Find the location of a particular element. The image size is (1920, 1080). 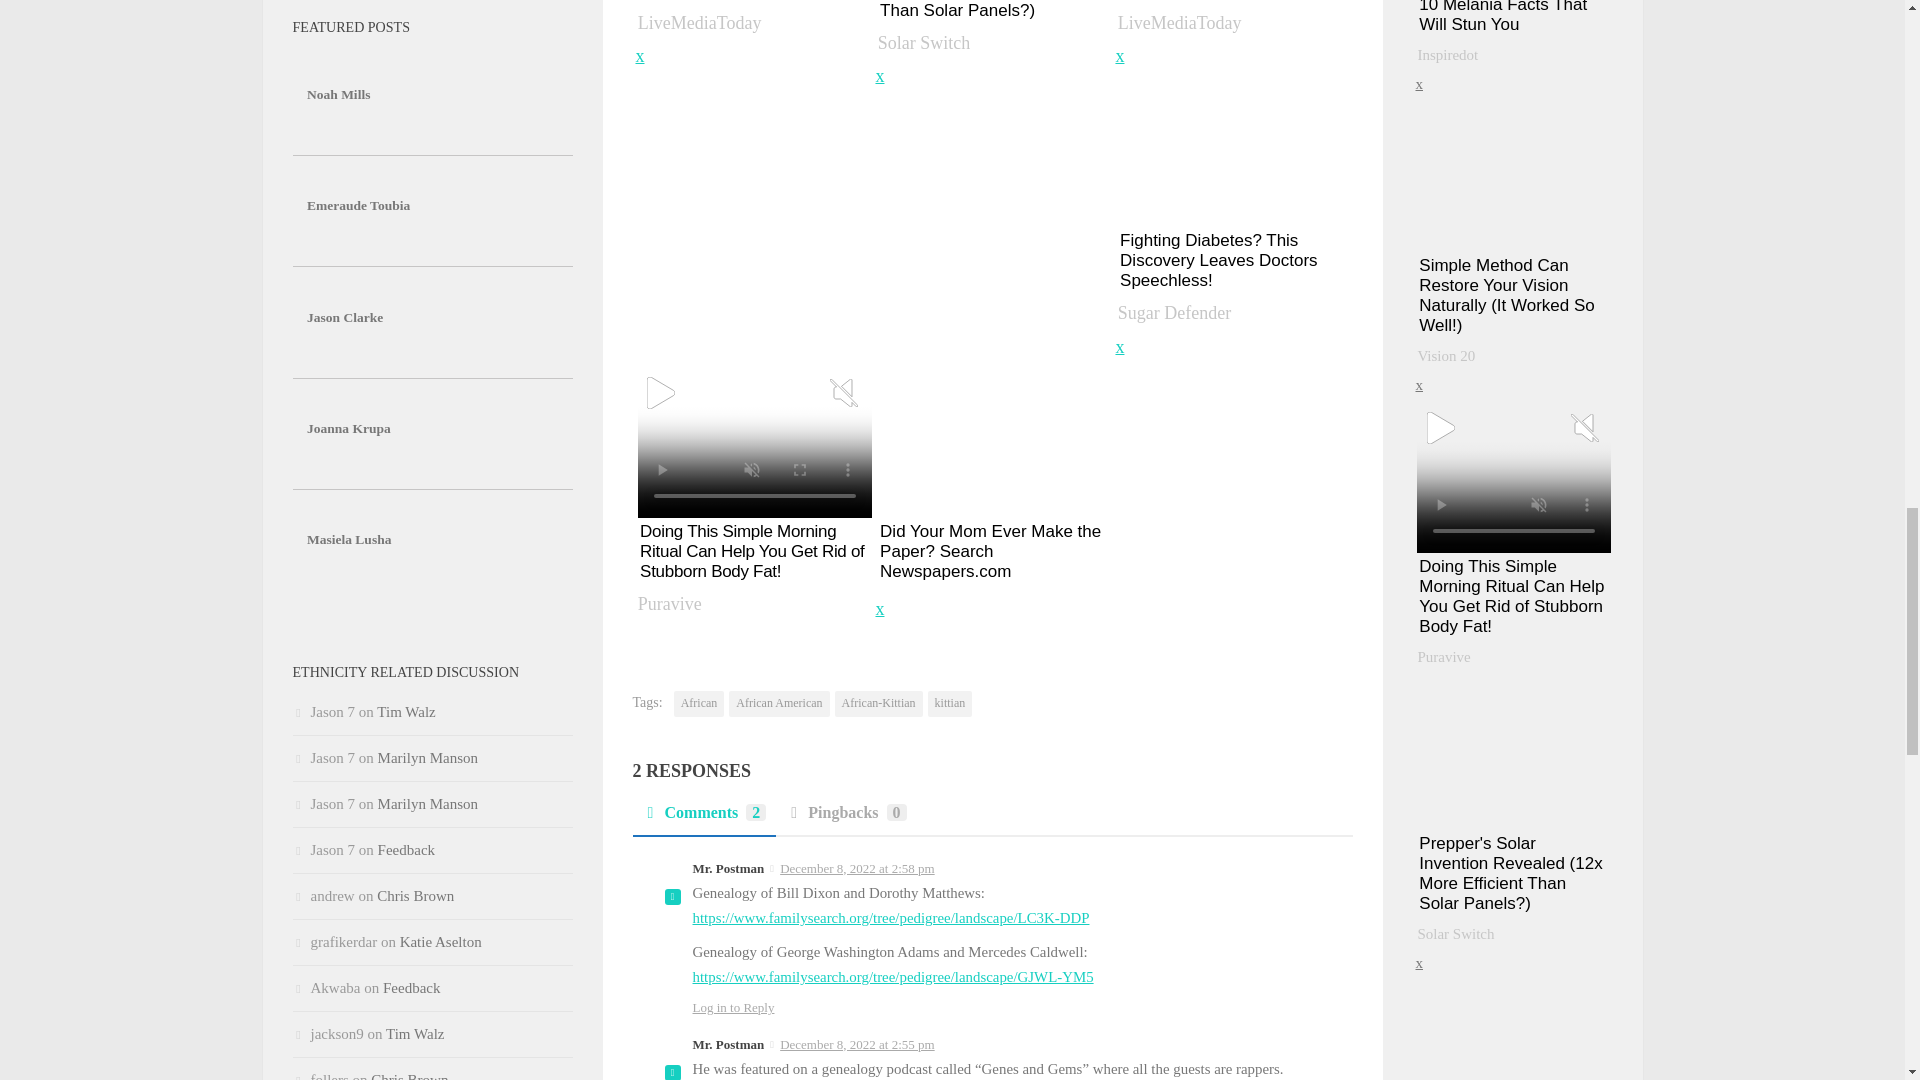

Top 50 Amazing Beaches in the World is located at coordinates (752, 22).